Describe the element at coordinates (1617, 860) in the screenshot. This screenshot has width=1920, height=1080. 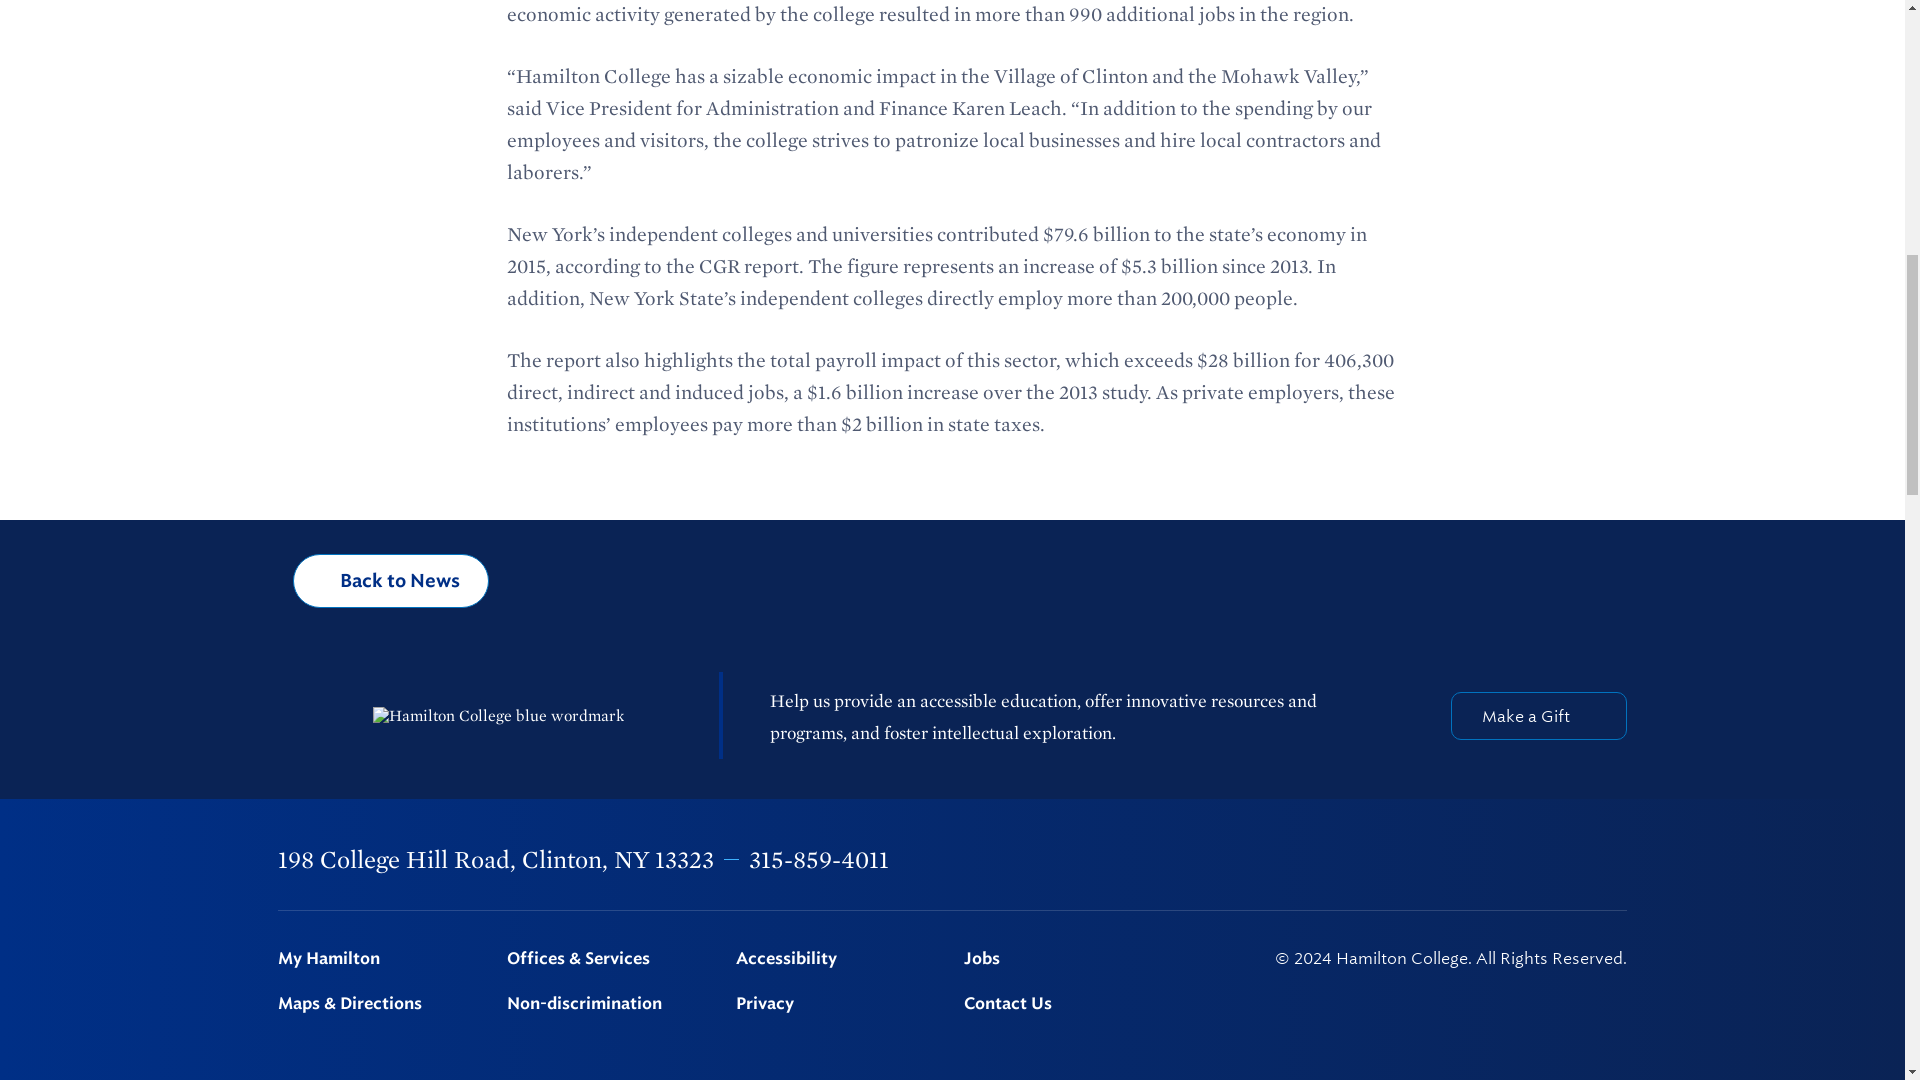
I see `TikTok` at that location.